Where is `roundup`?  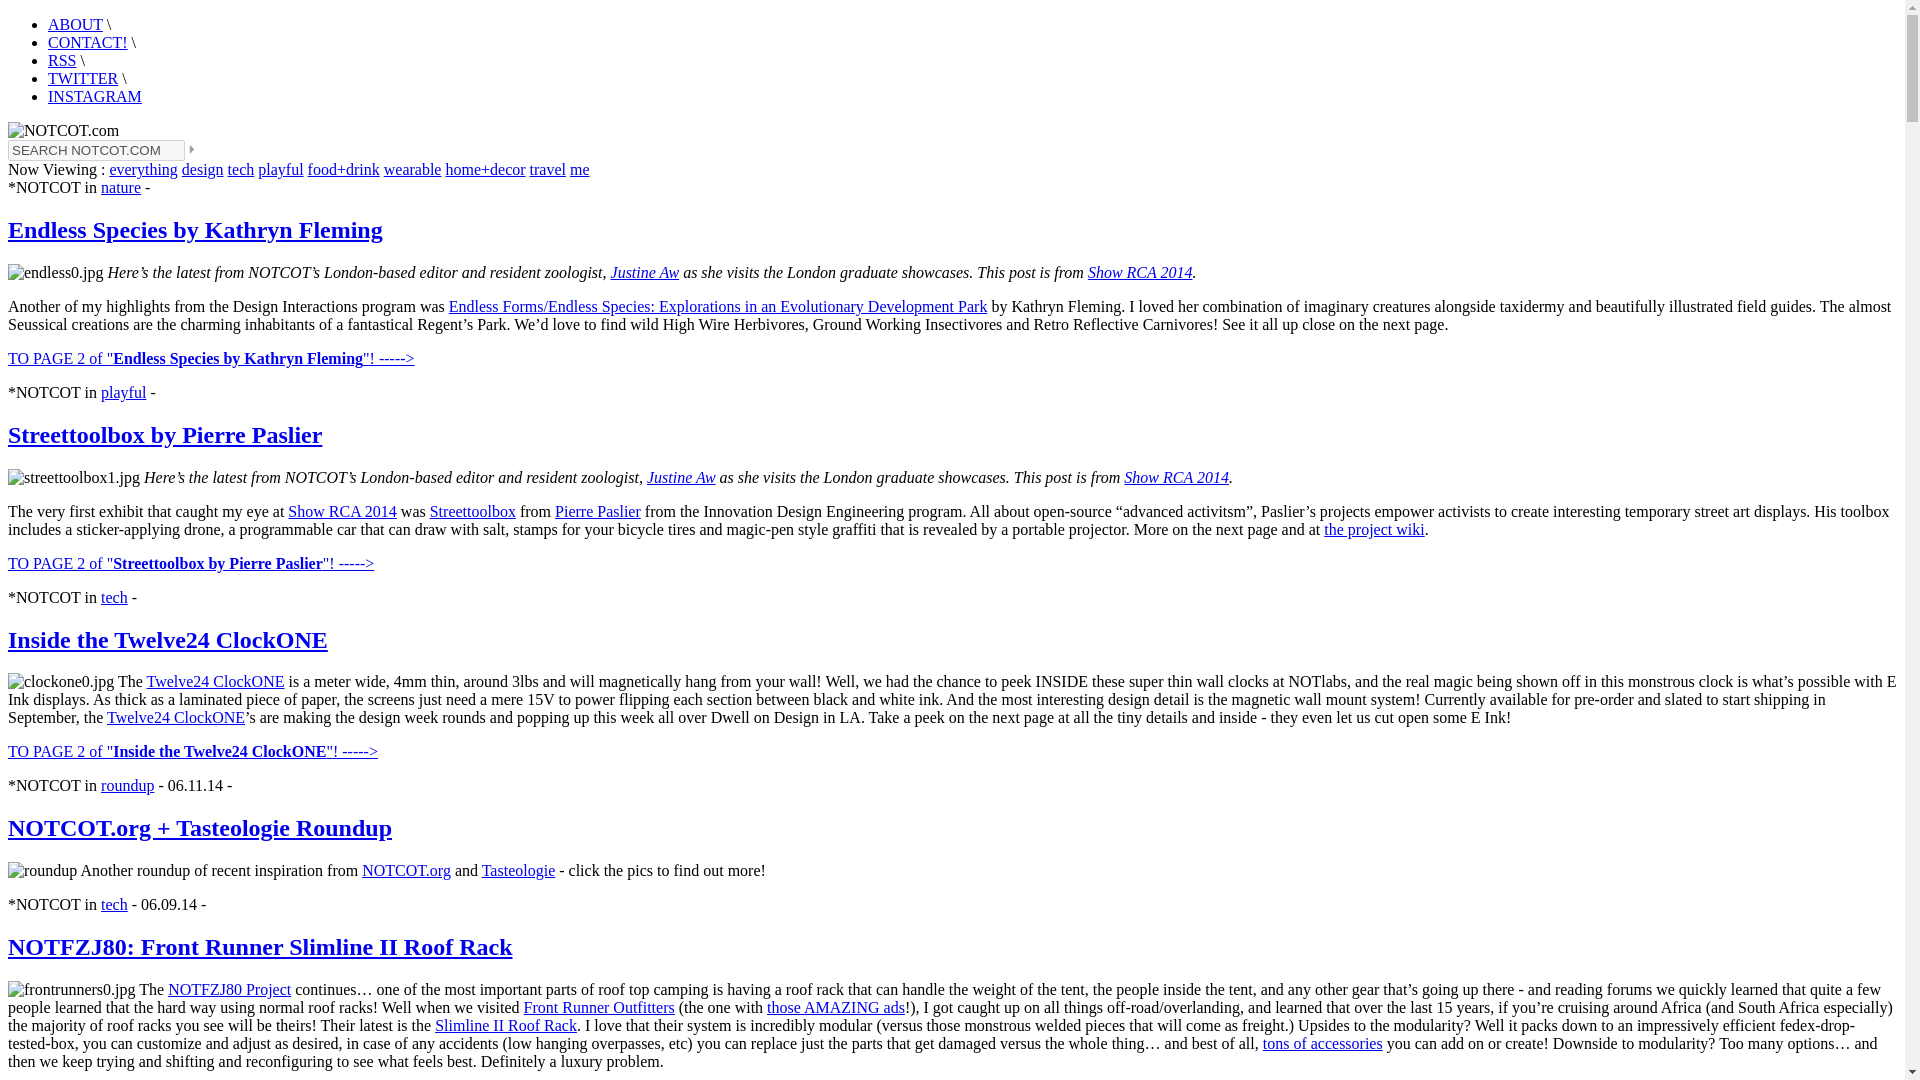 roundup is located at coordinates (127, 784).